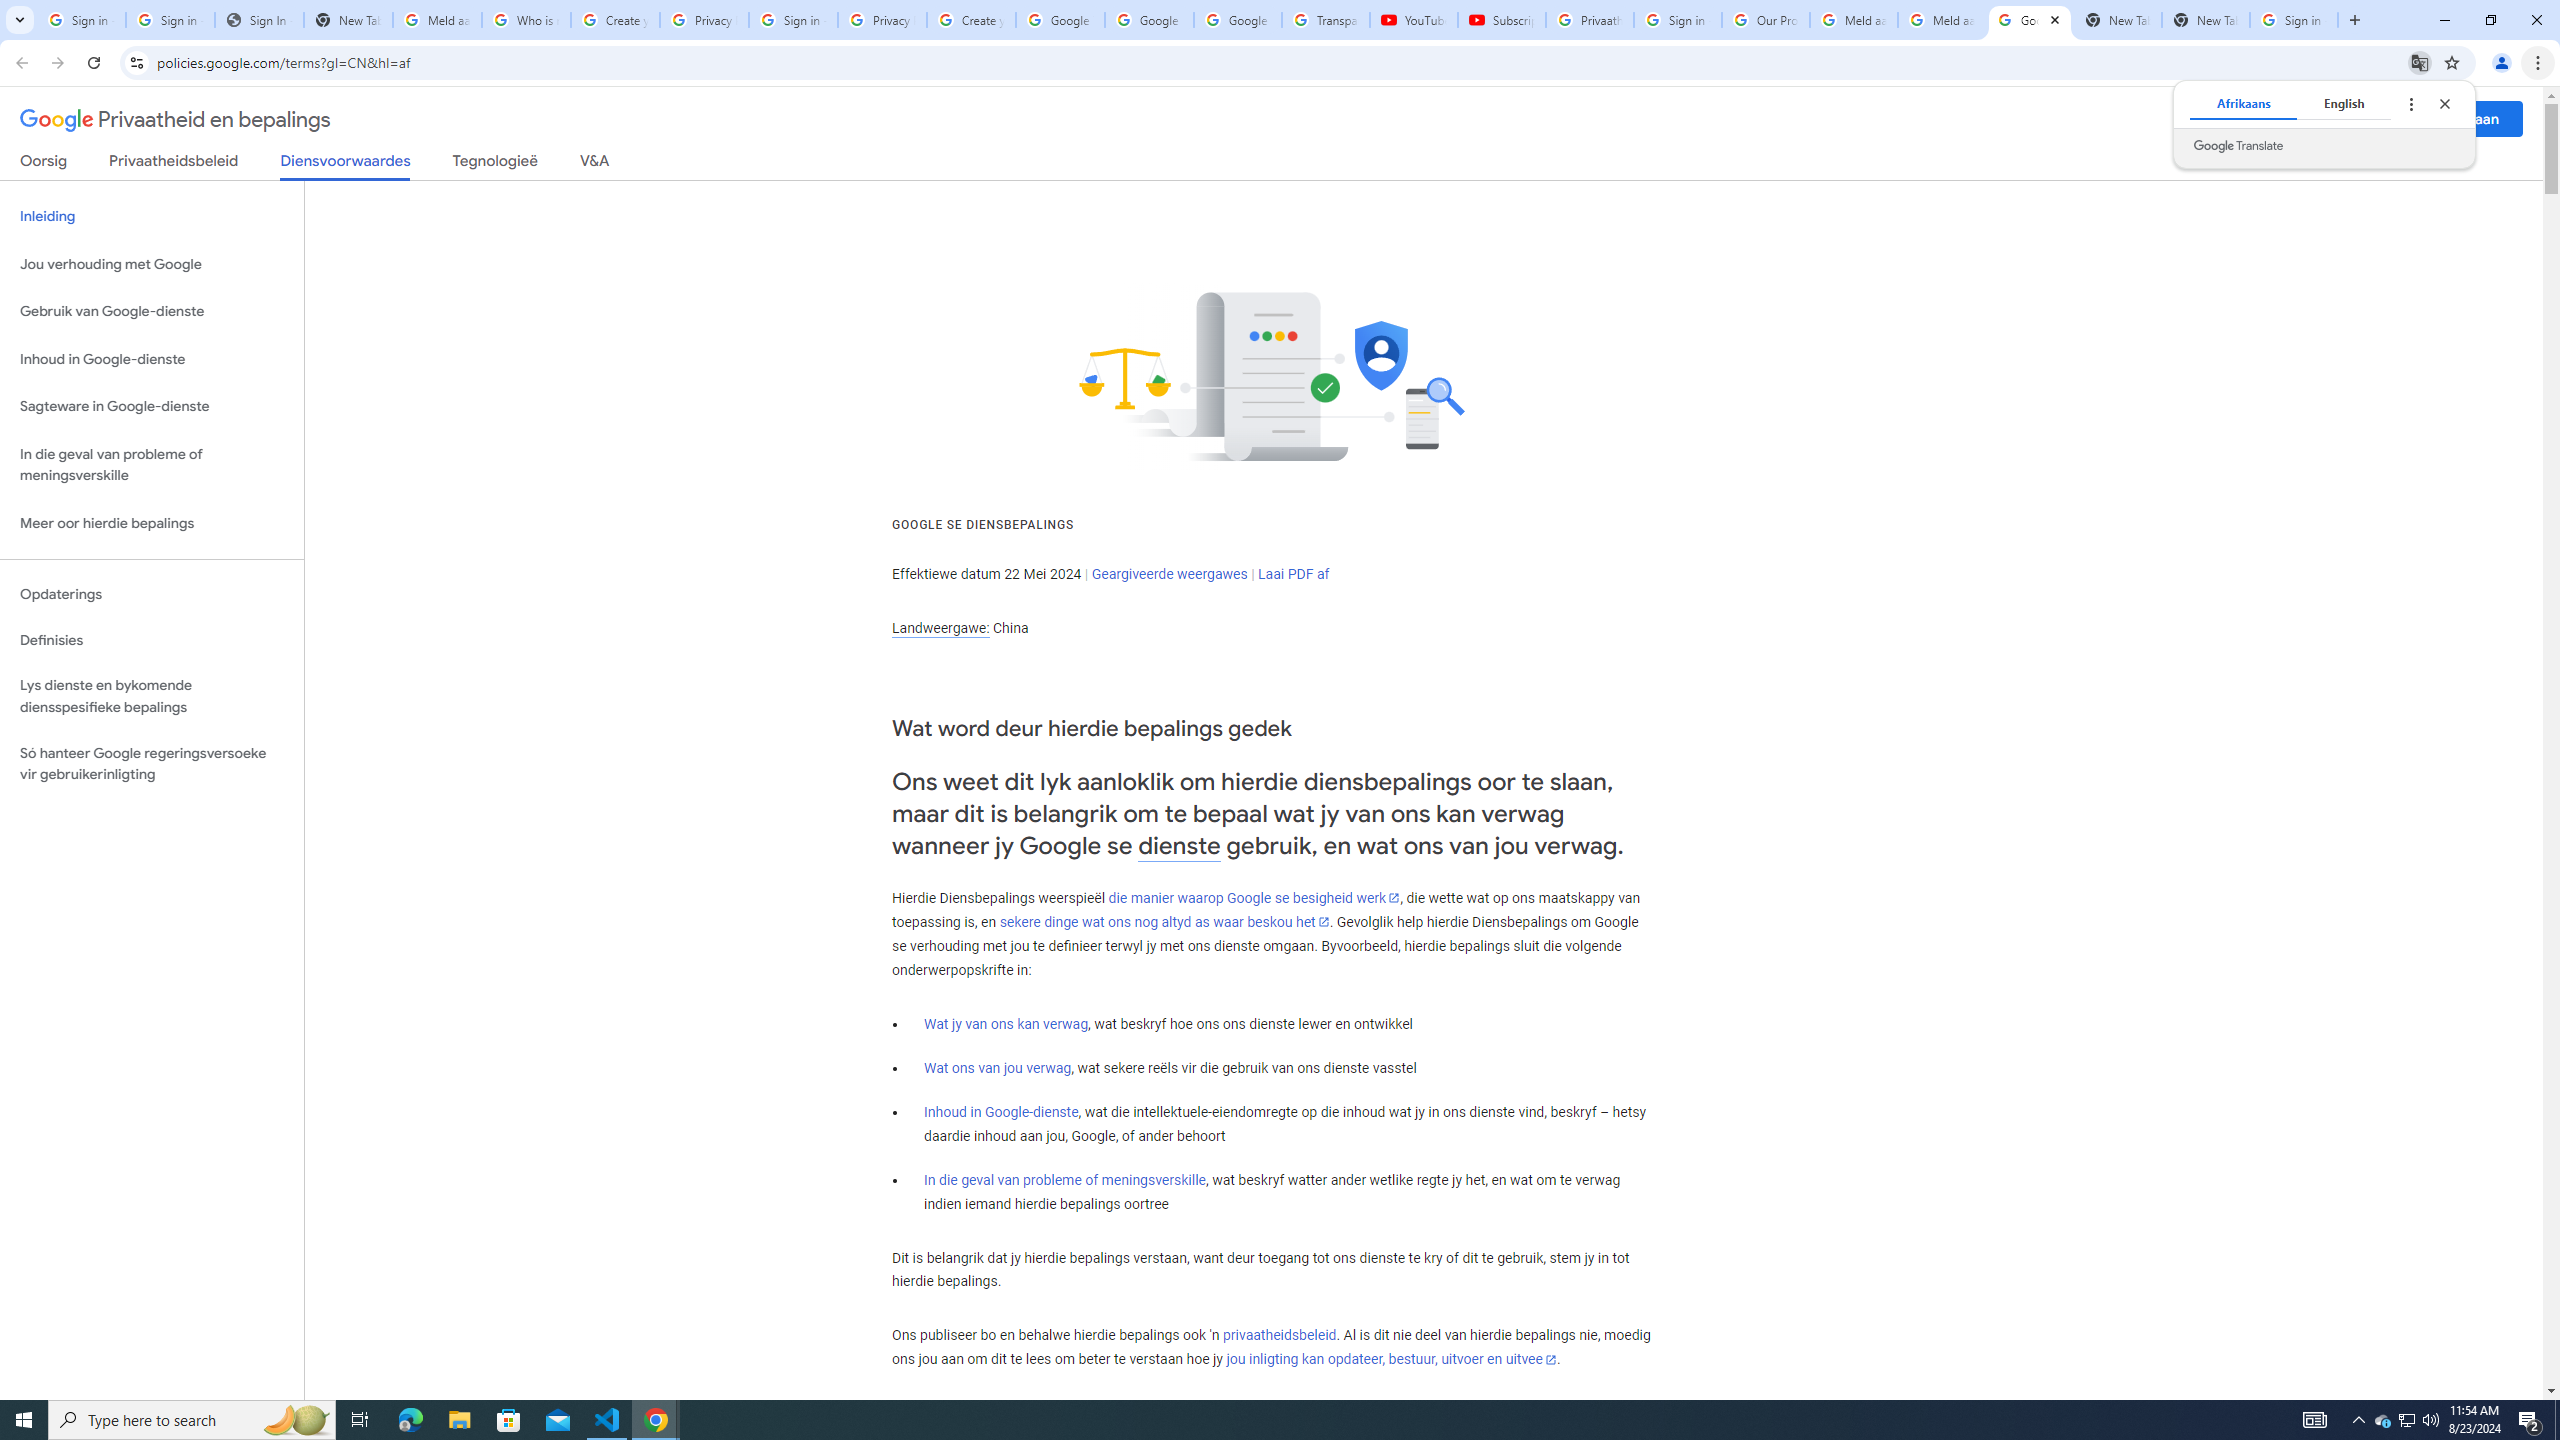  What do you see at coordinates (152, 640) in the screenshot?
I see `Definisies` at bounding box center [152, 640].